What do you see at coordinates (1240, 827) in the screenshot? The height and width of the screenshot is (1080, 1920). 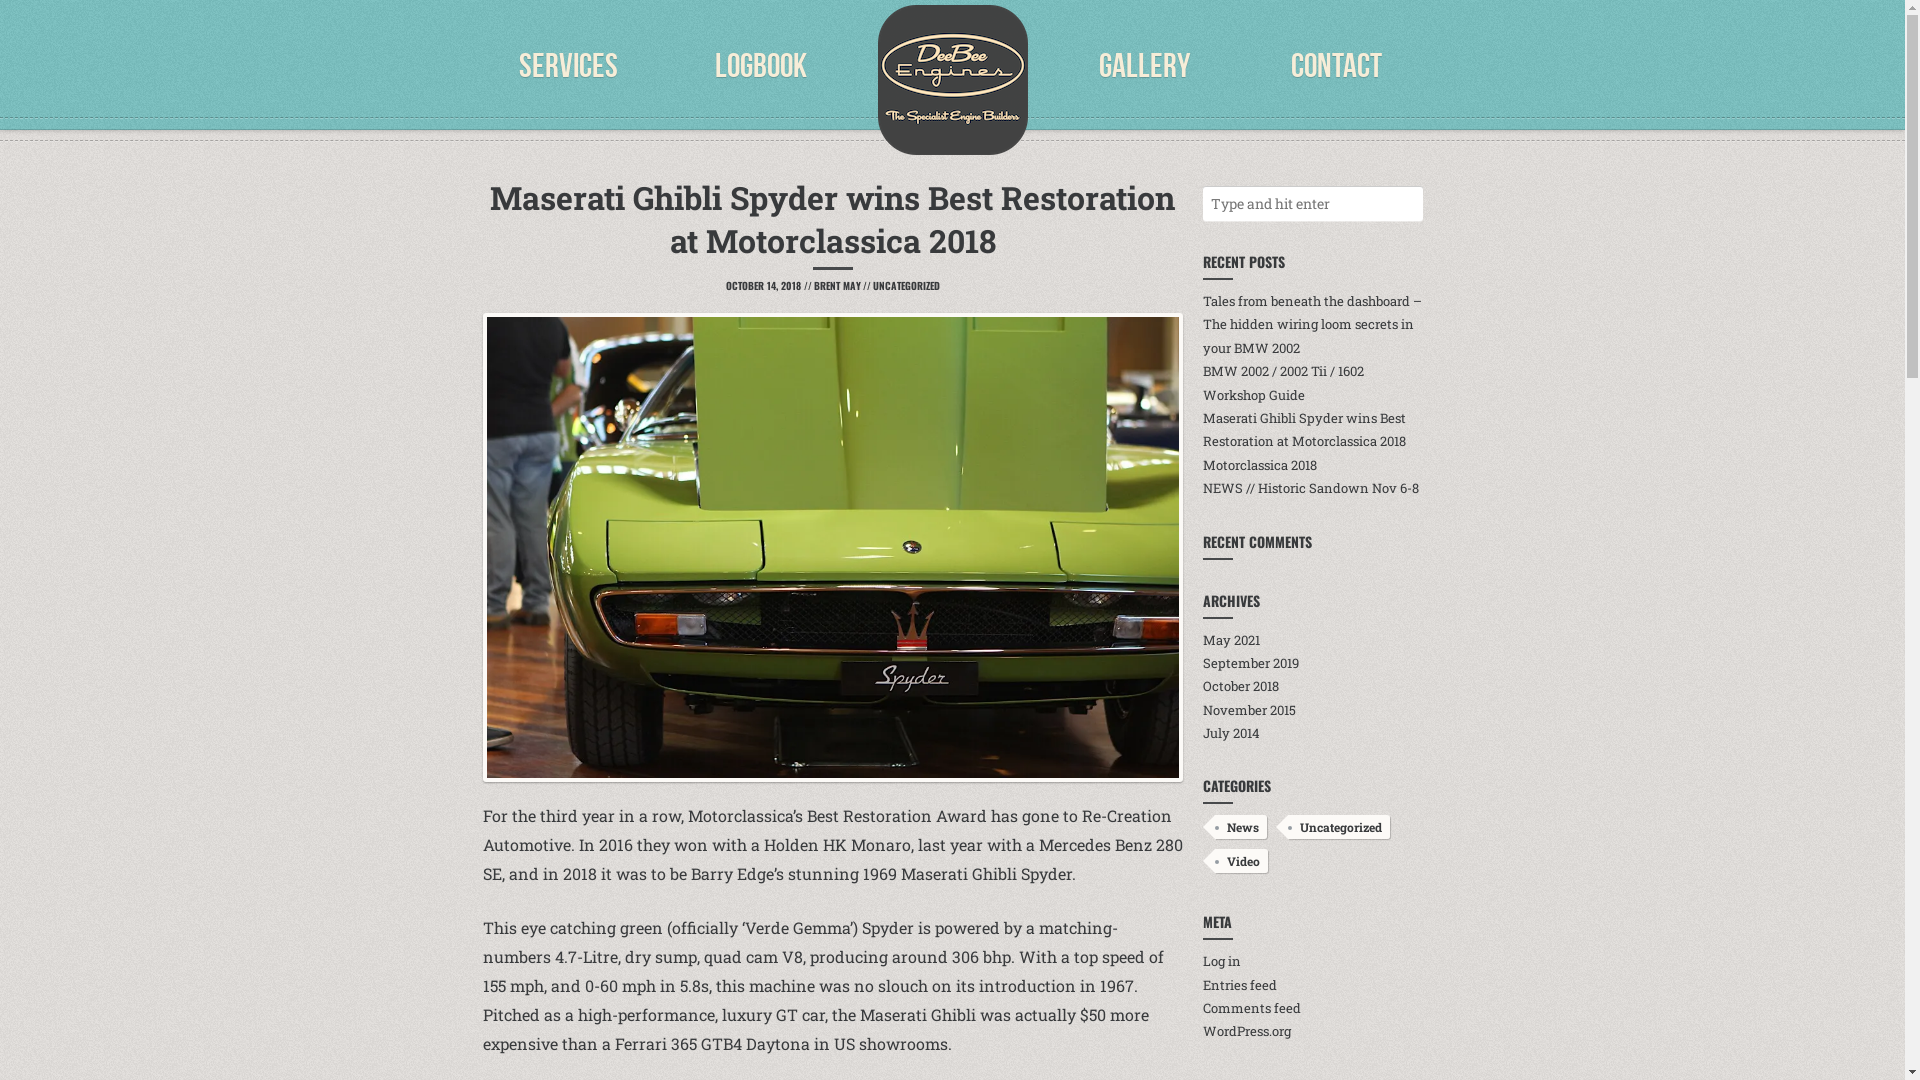 I see `News` at bounding box center [1240, 827].